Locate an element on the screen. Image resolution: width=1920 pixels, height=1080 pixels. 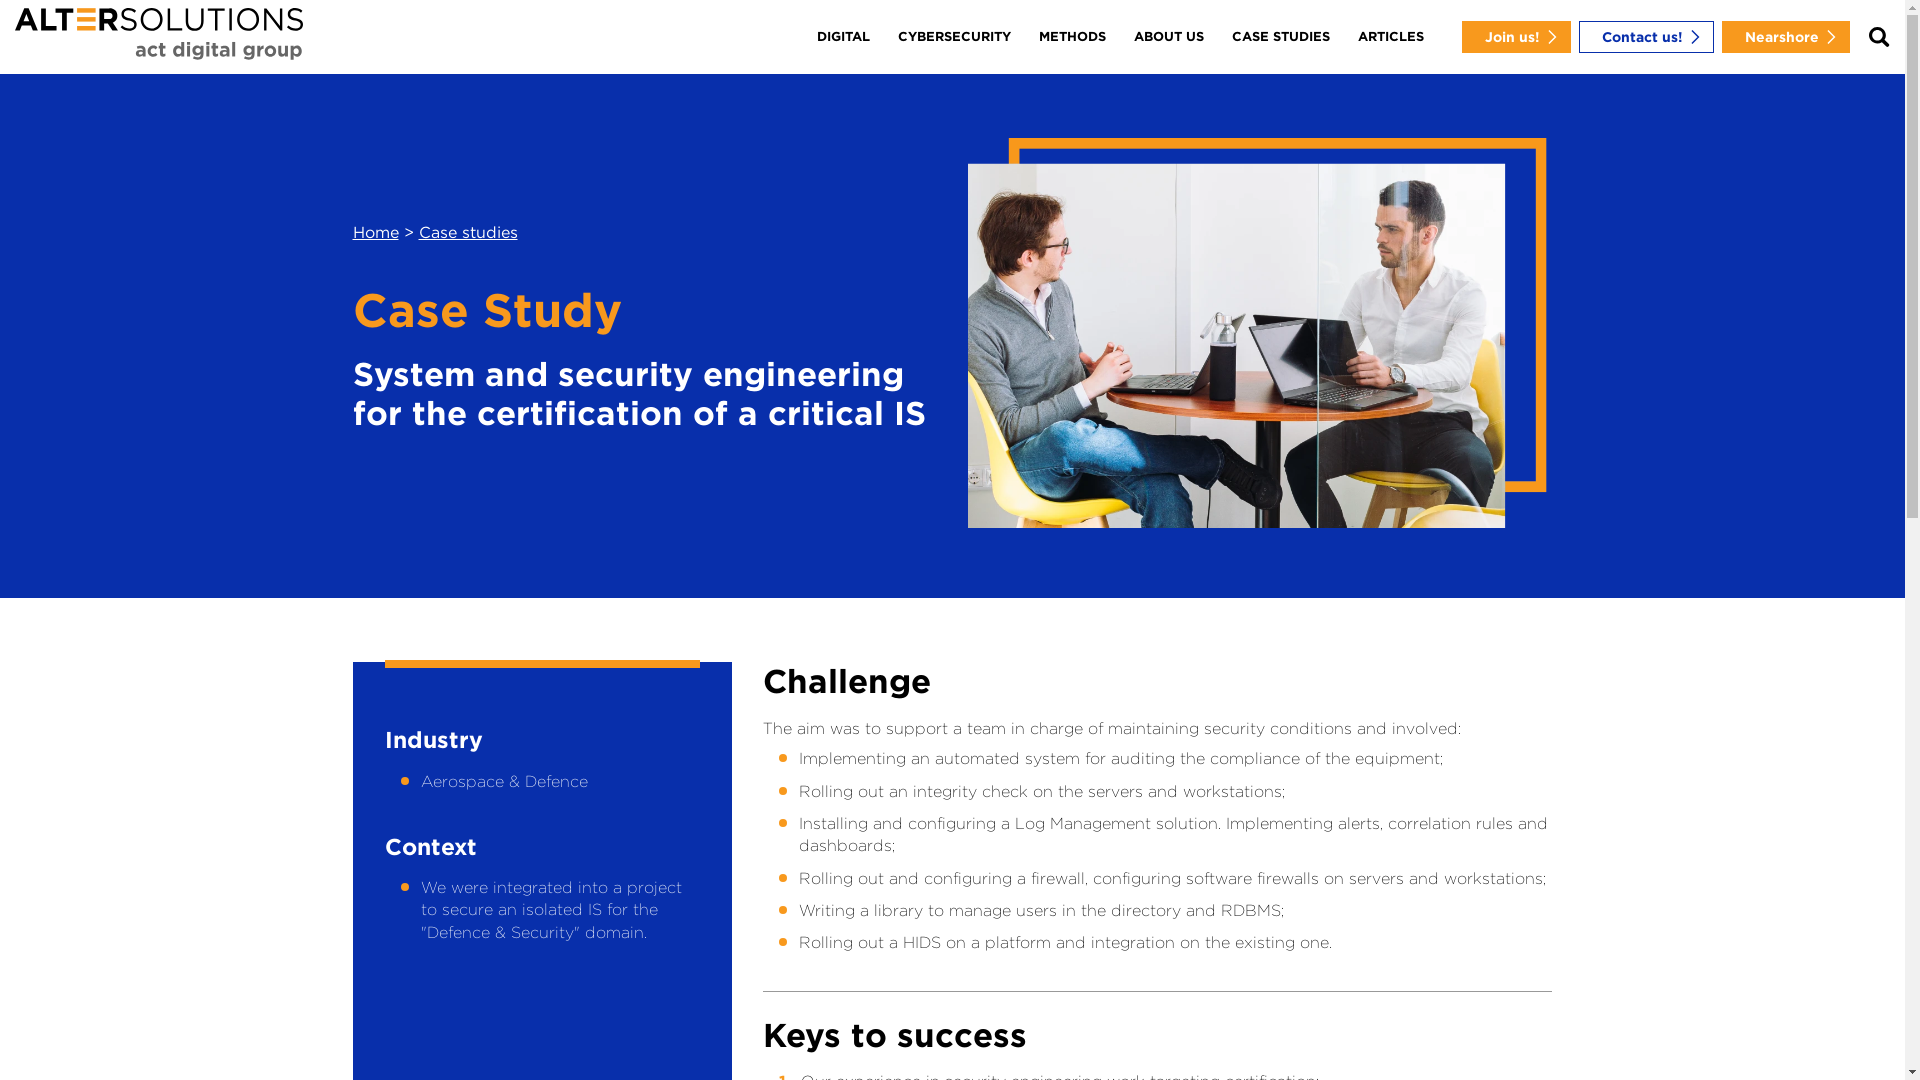
Nearshore is located at coordinates (1786, 37).